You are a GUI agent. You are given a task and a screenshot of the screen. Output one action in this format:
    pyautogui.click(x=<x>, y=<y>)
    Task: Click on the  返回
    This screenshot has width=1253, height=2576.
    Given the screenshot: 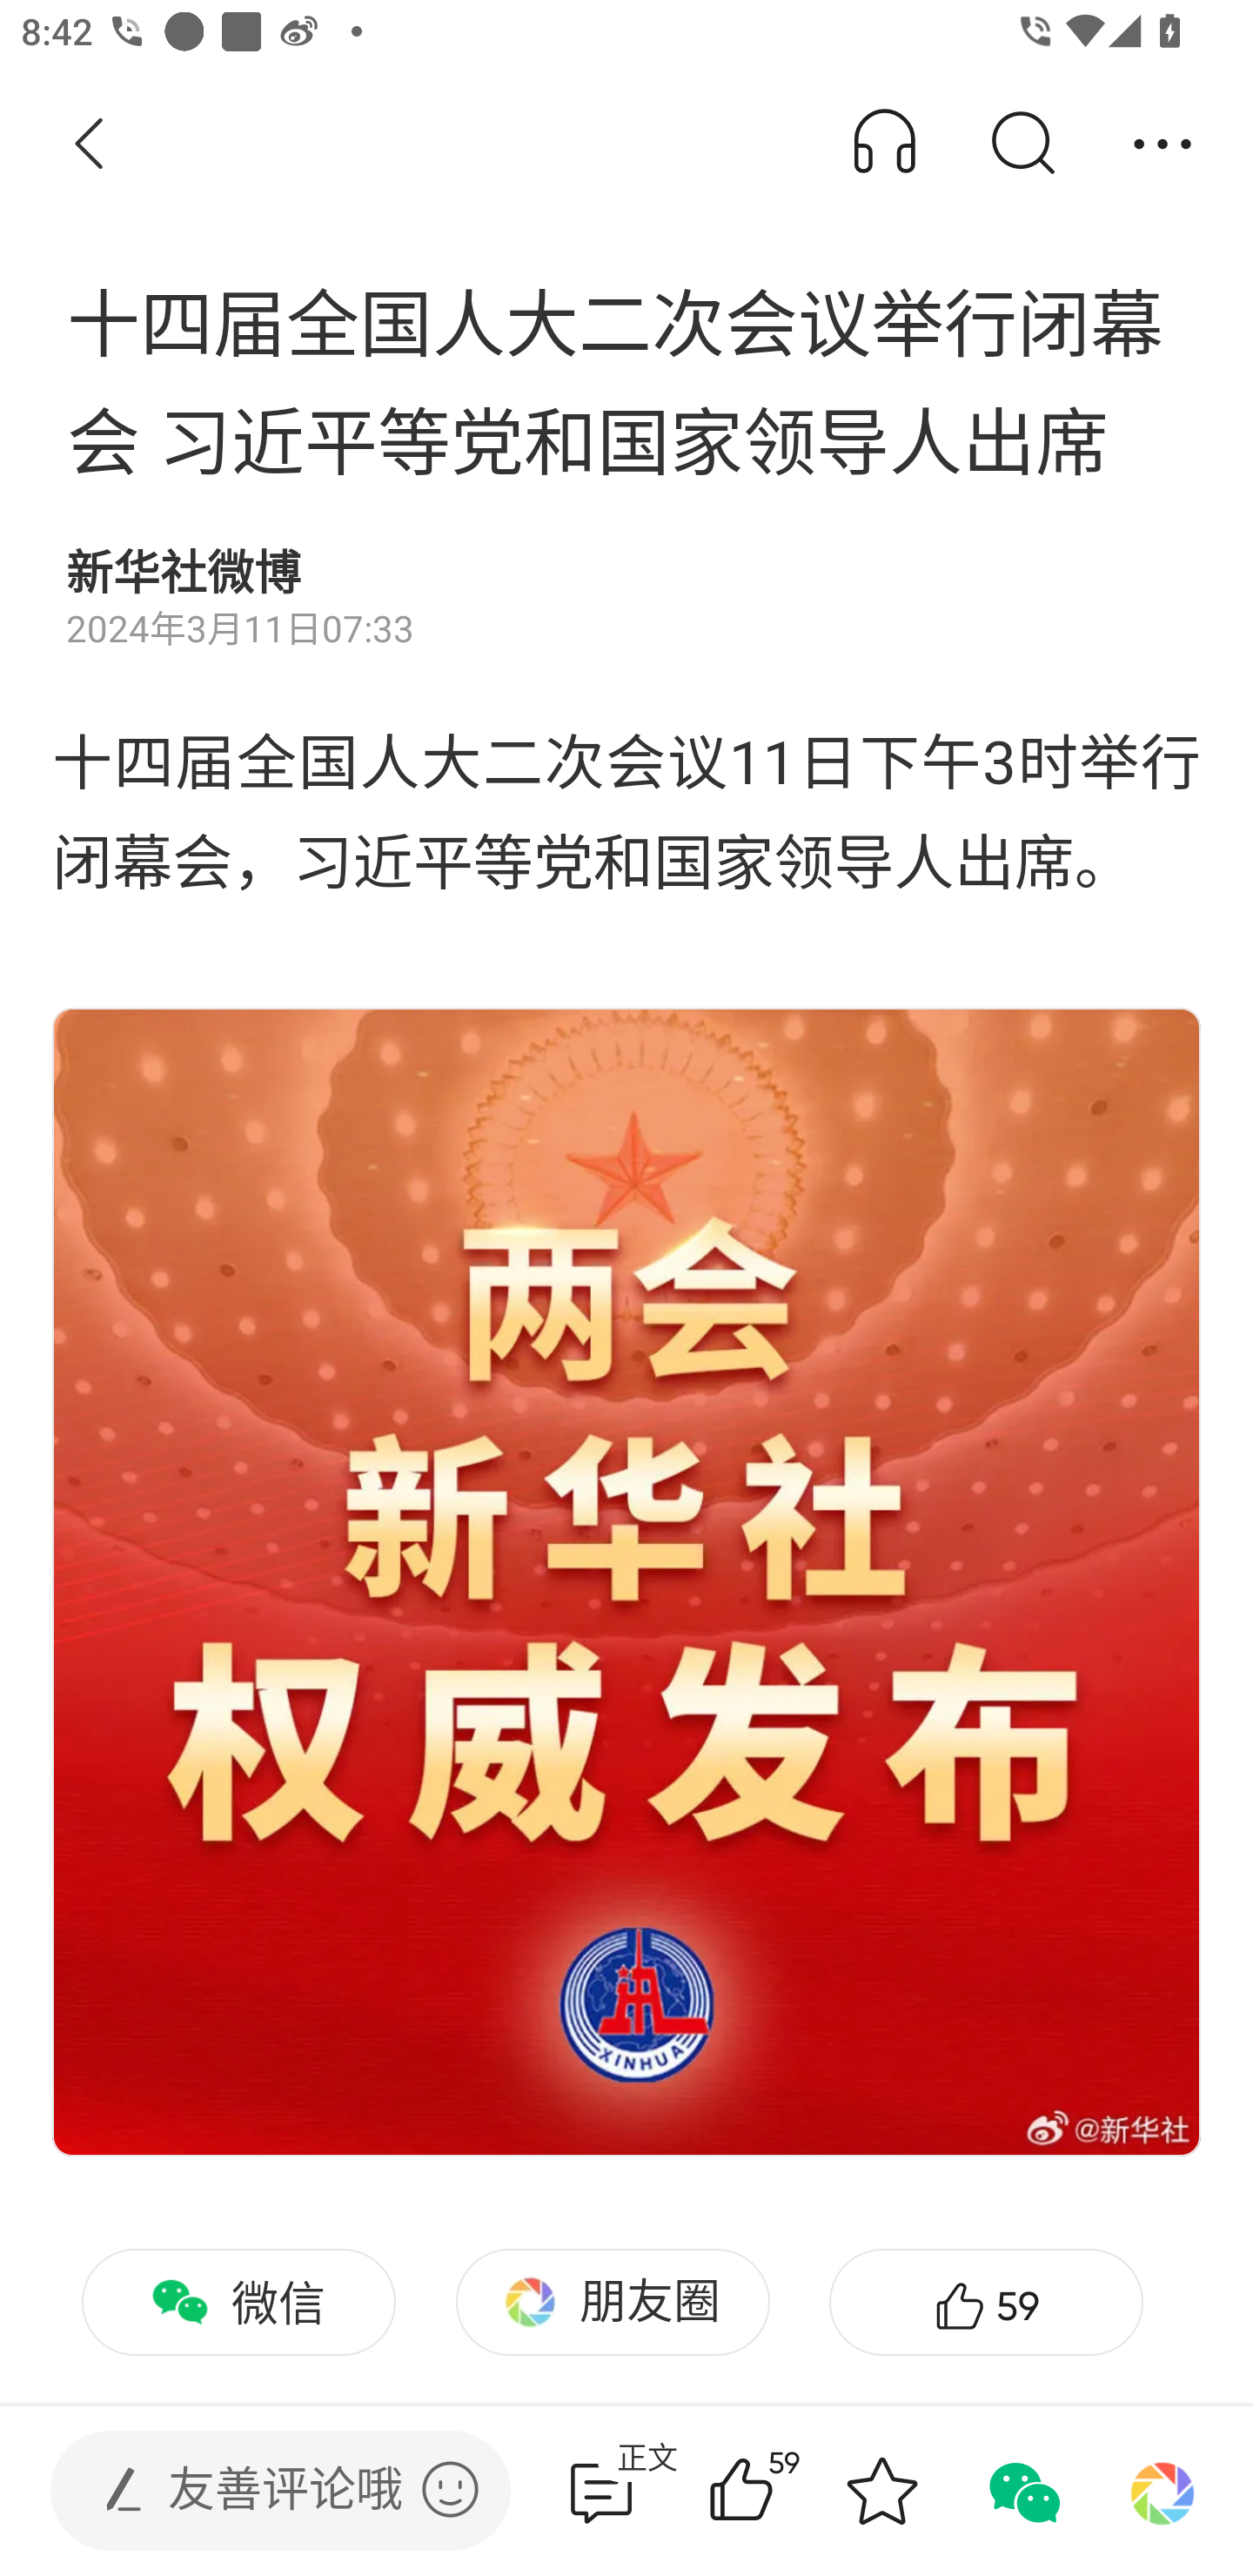 What is the action you would take?
    pyautogui.click(x=90, y=144)
    